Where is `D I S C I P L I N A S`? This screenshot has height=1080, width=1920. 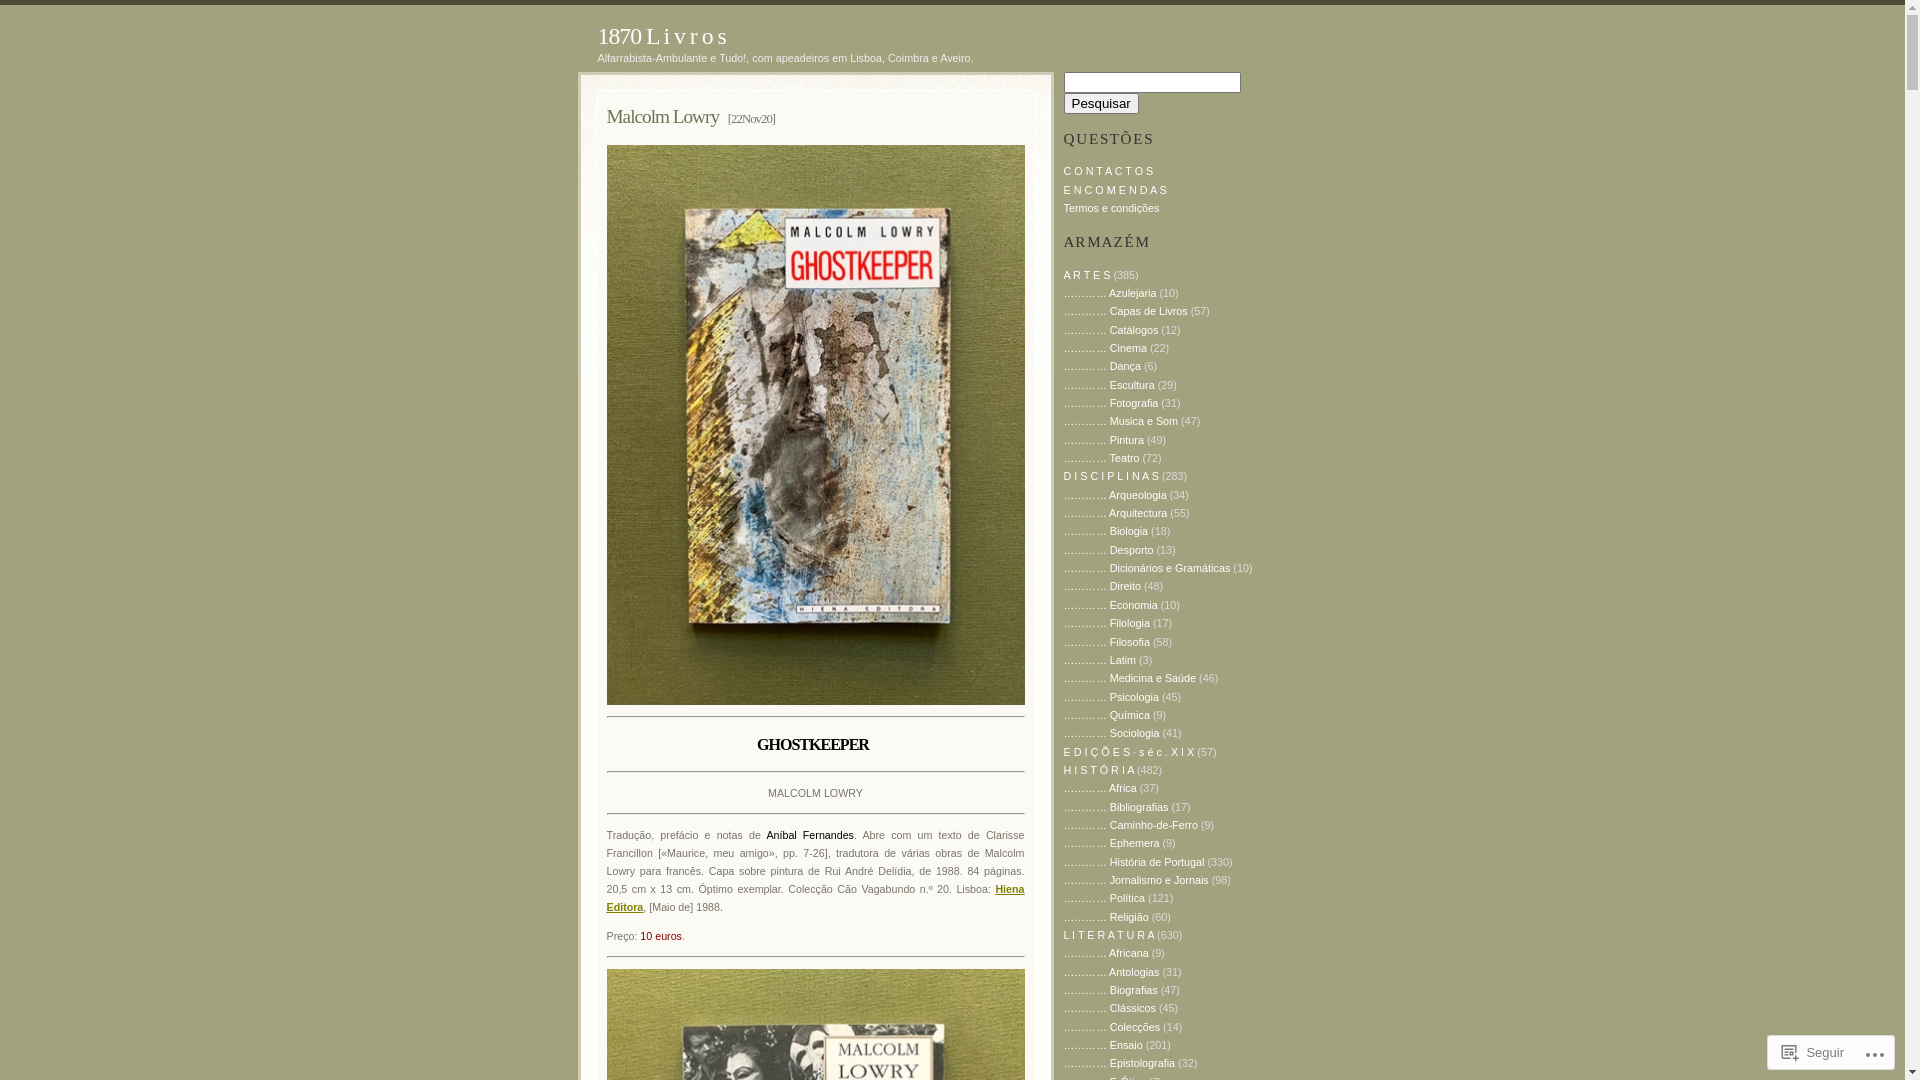
D I S C I P L I N A S is located at coordinates (1112, 476).